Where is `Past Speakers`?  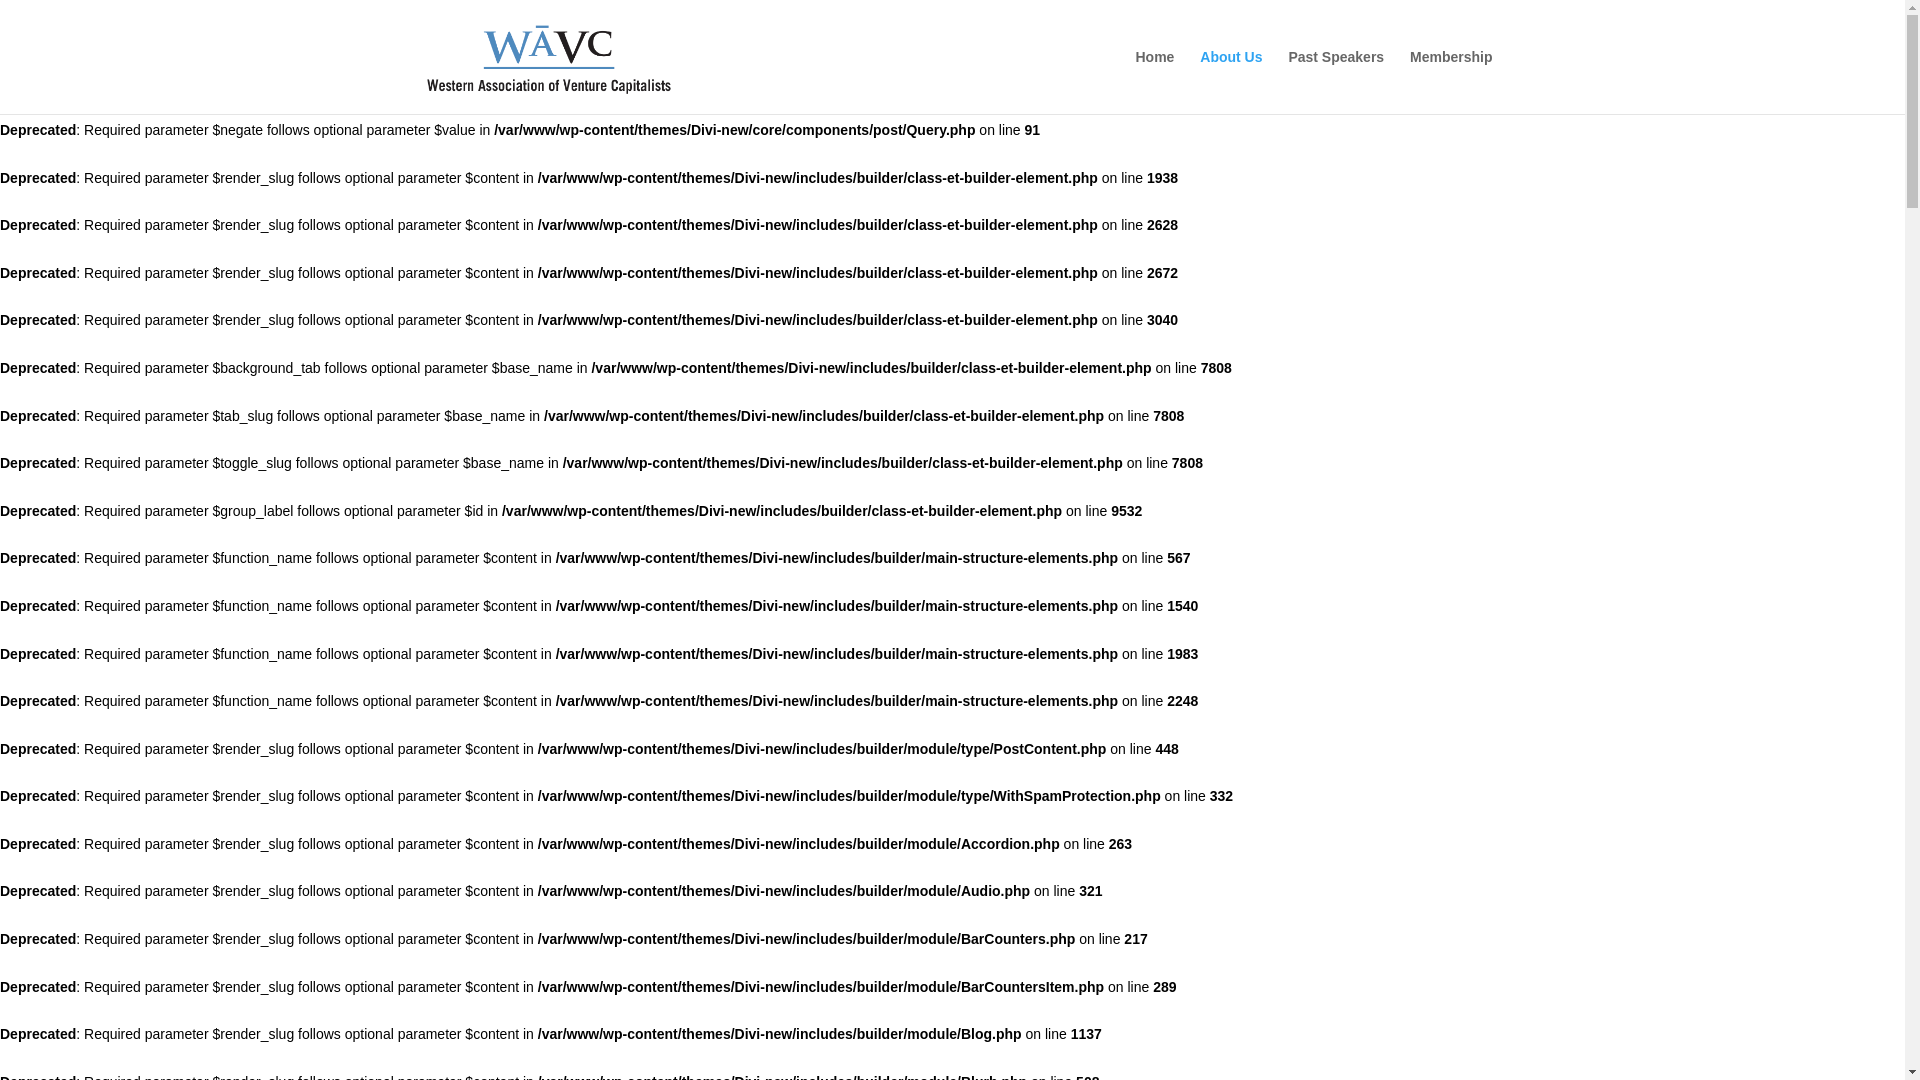
Past Speakers is located at coordinates (1336, 82).